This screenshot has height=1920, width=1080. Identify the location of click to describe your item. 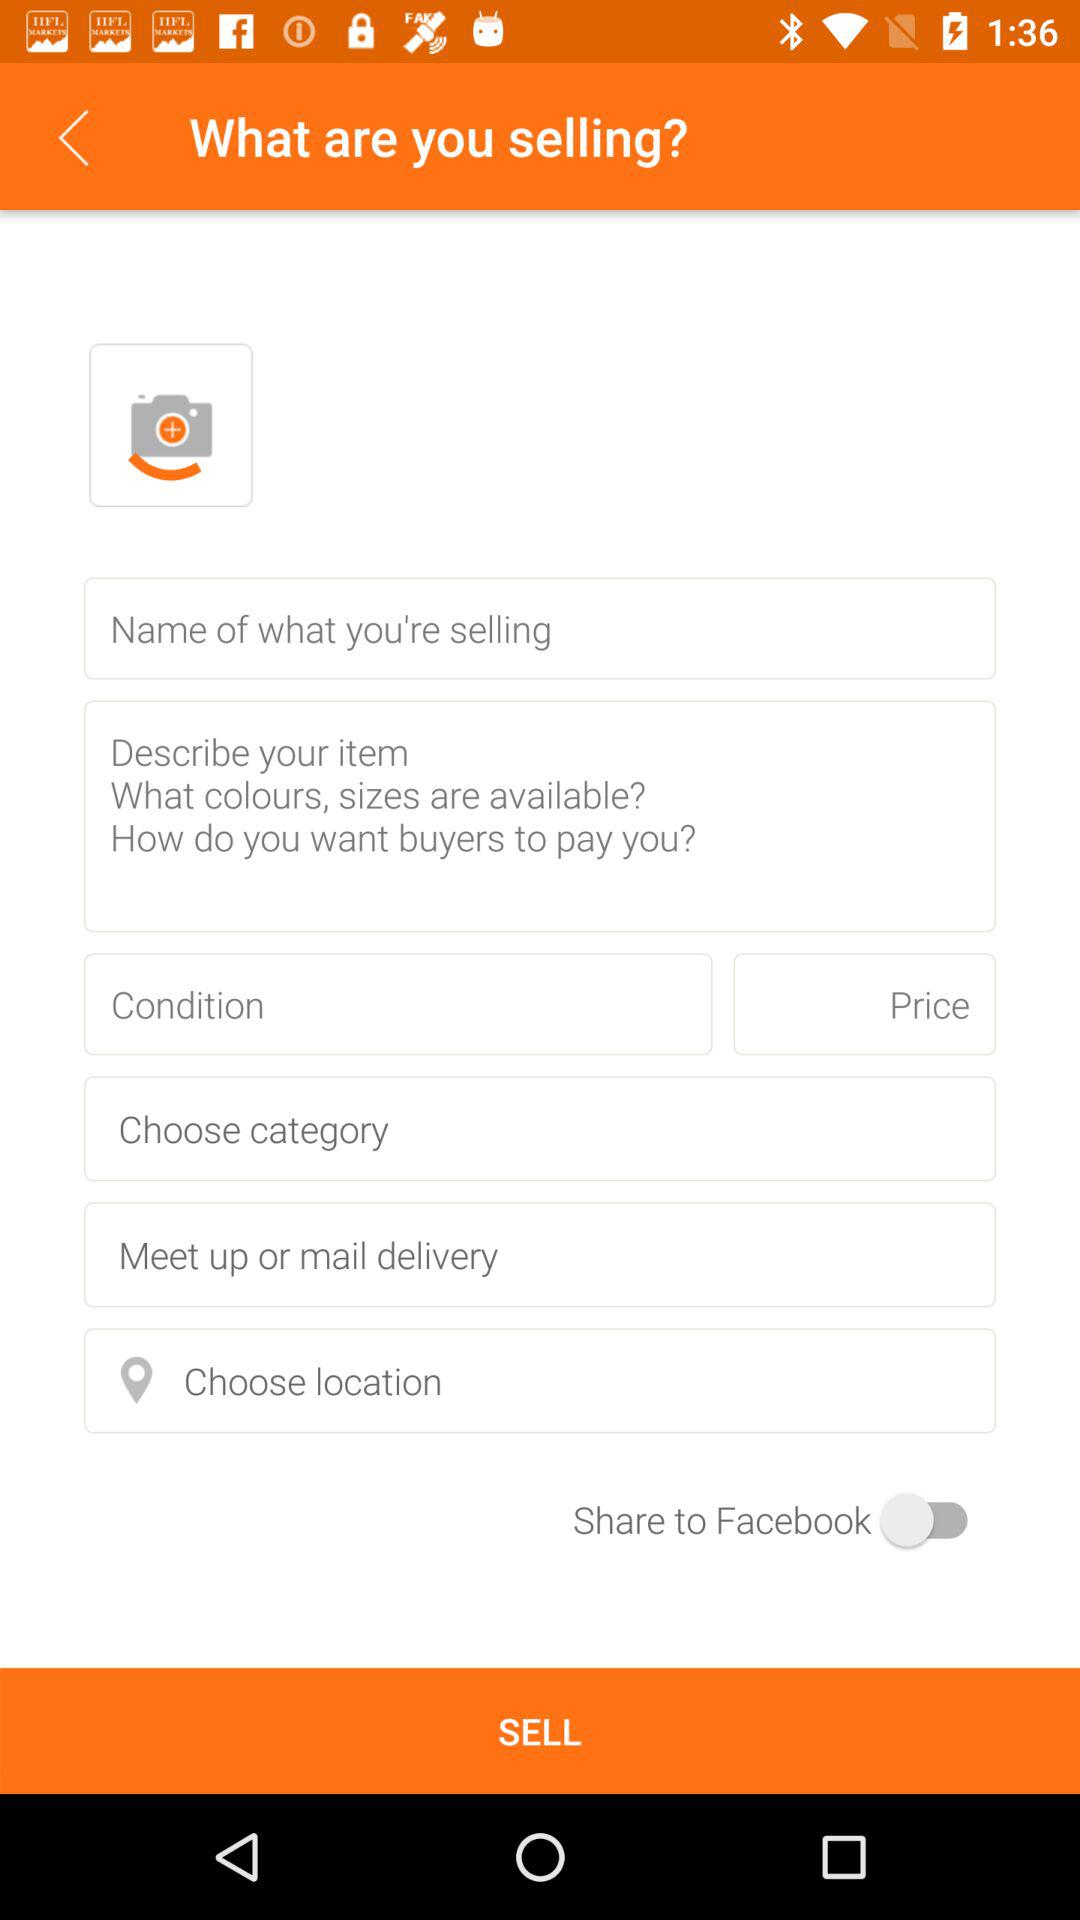
(540, 816).